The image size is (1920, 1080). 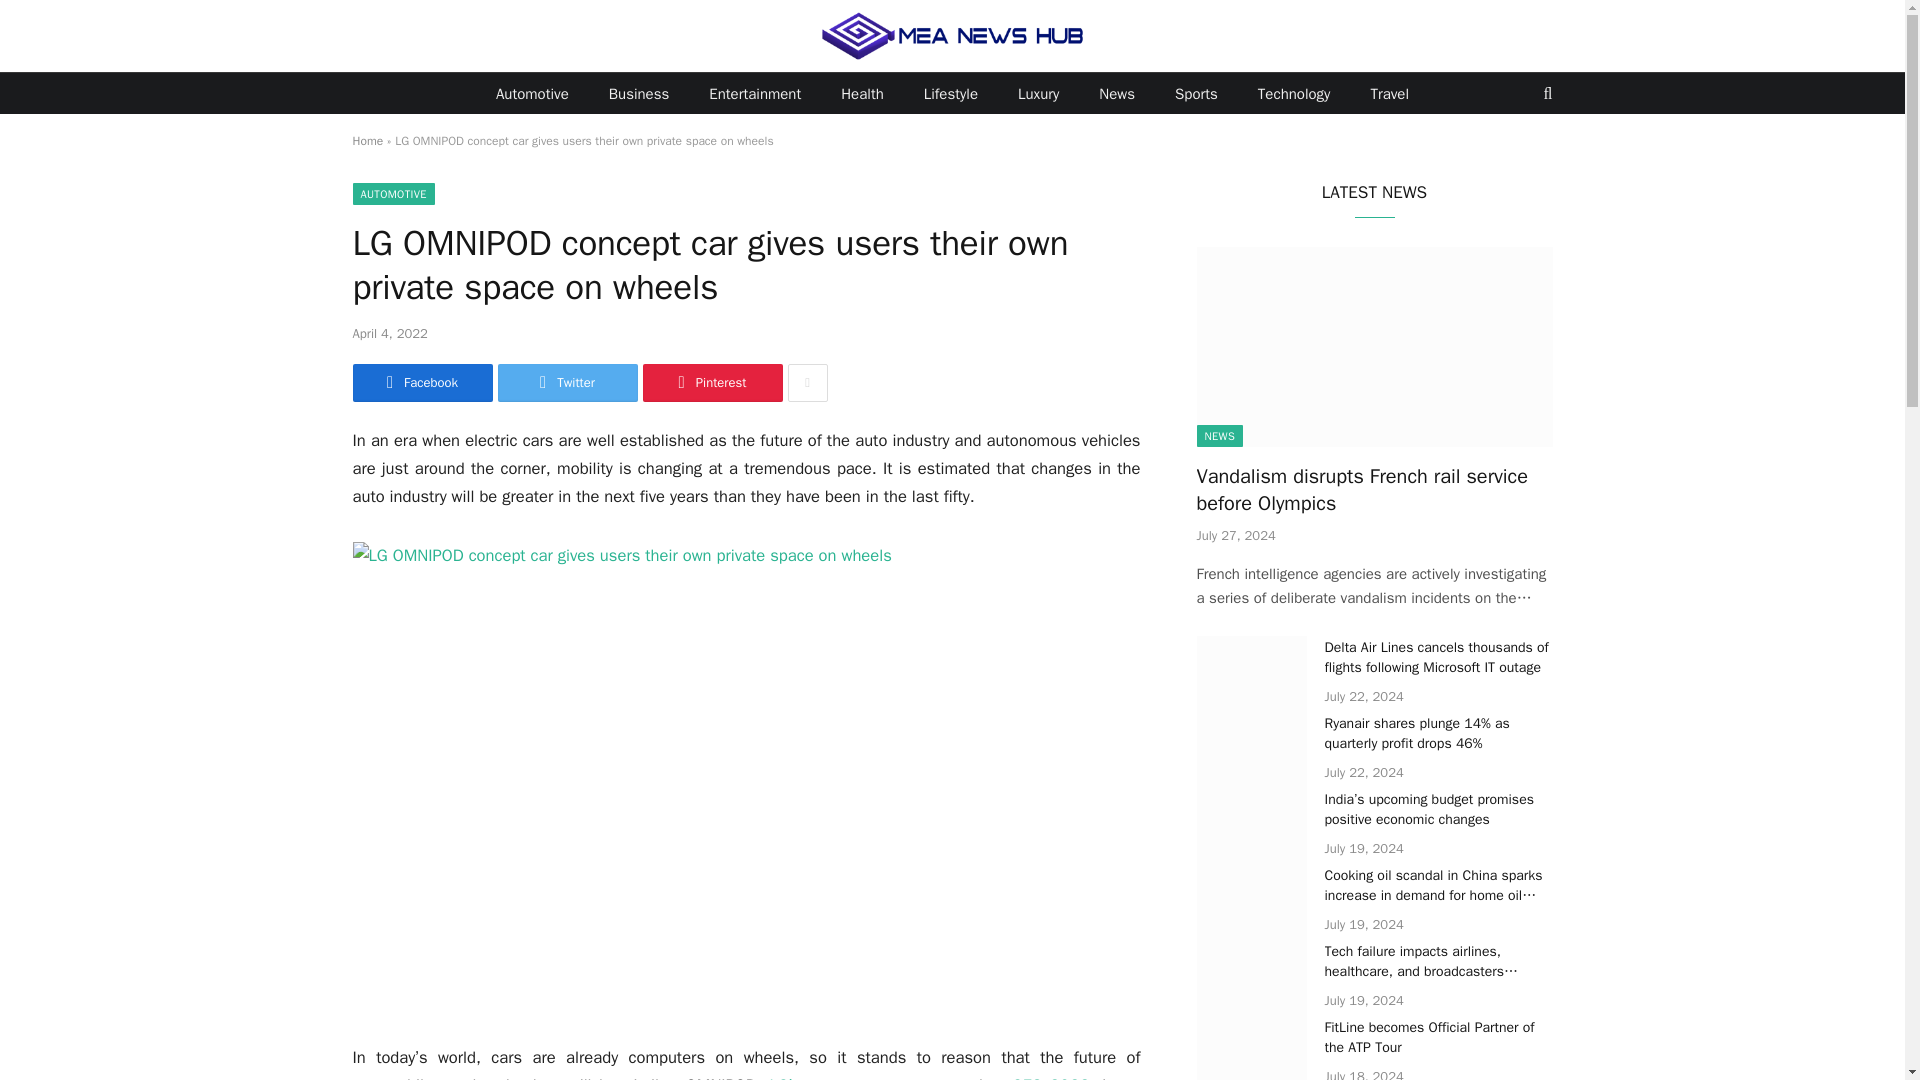 What do you see at coordinates (1038, 94) in the screenshot?
I see `Luxury` at bounding box center [1038, 94].